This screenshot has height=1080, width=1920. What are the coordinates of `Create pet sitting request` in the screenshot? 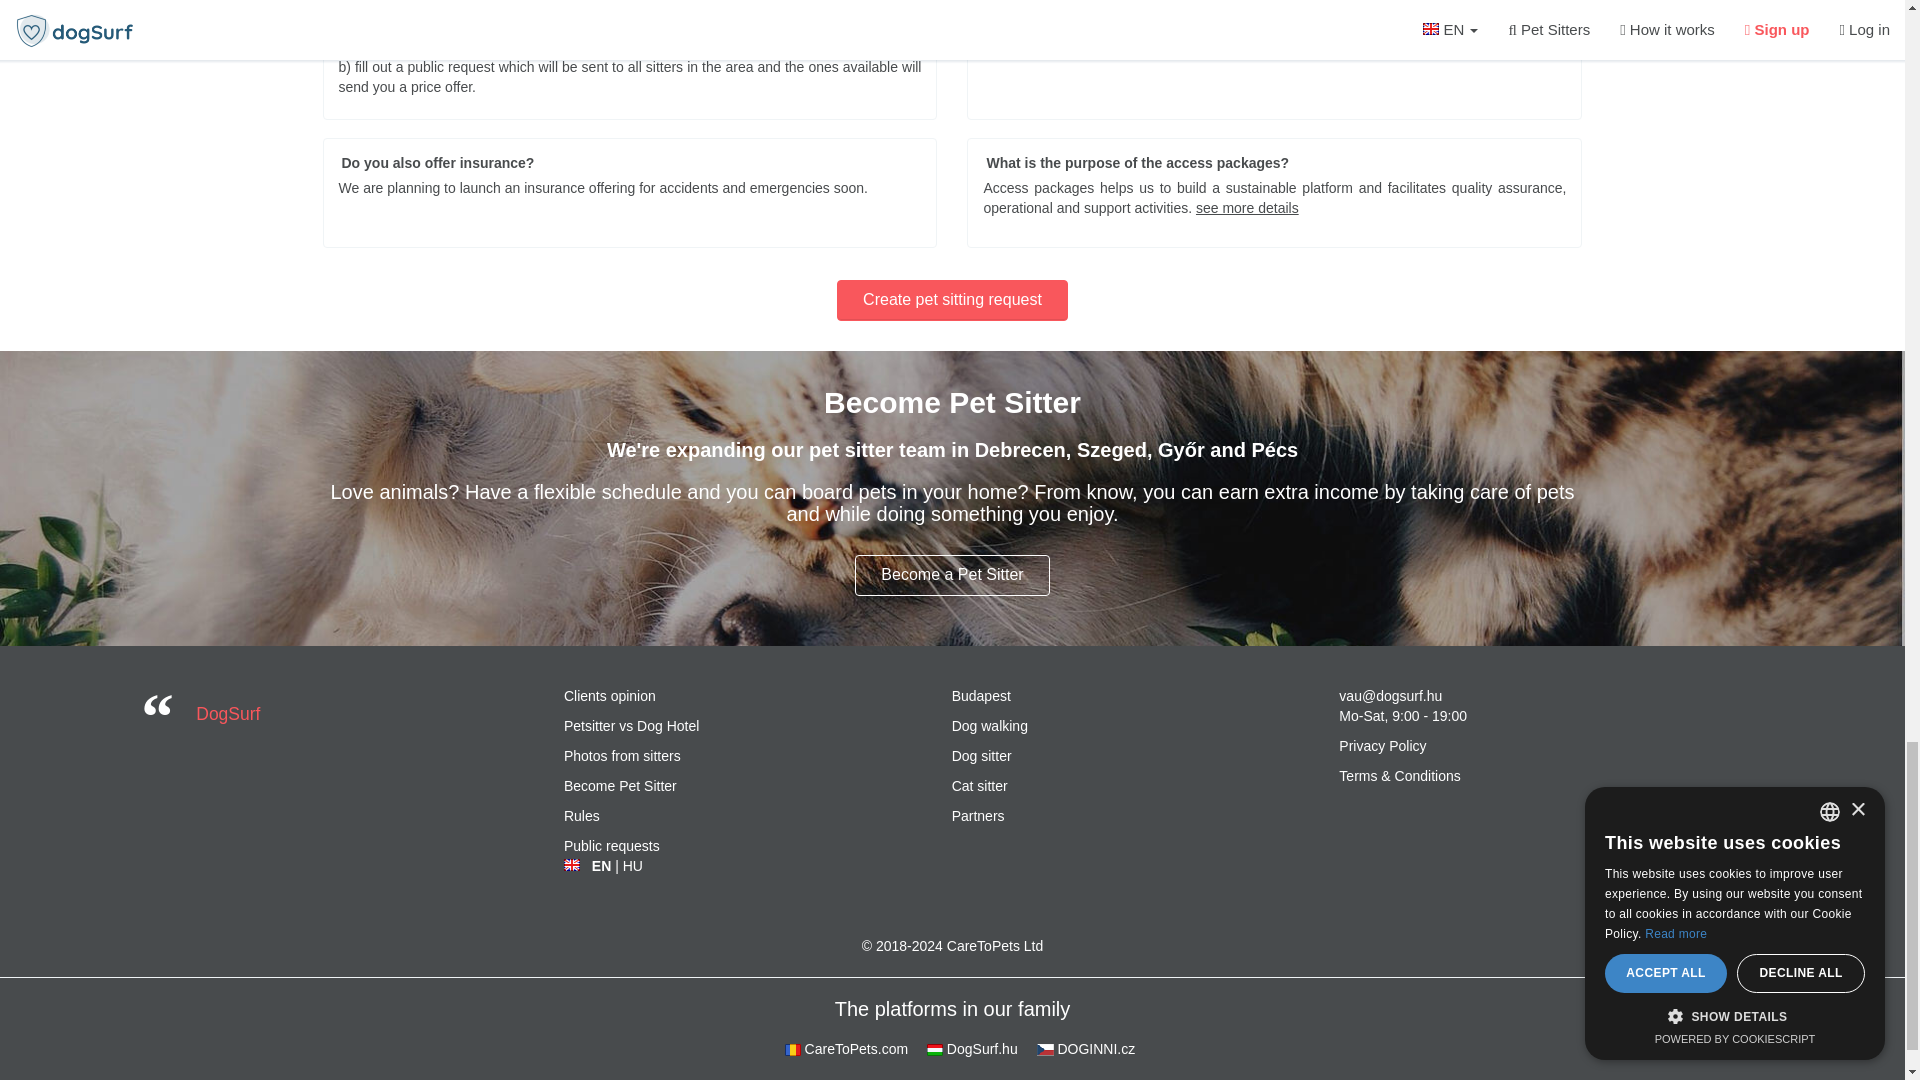 It's located at (952, 300).